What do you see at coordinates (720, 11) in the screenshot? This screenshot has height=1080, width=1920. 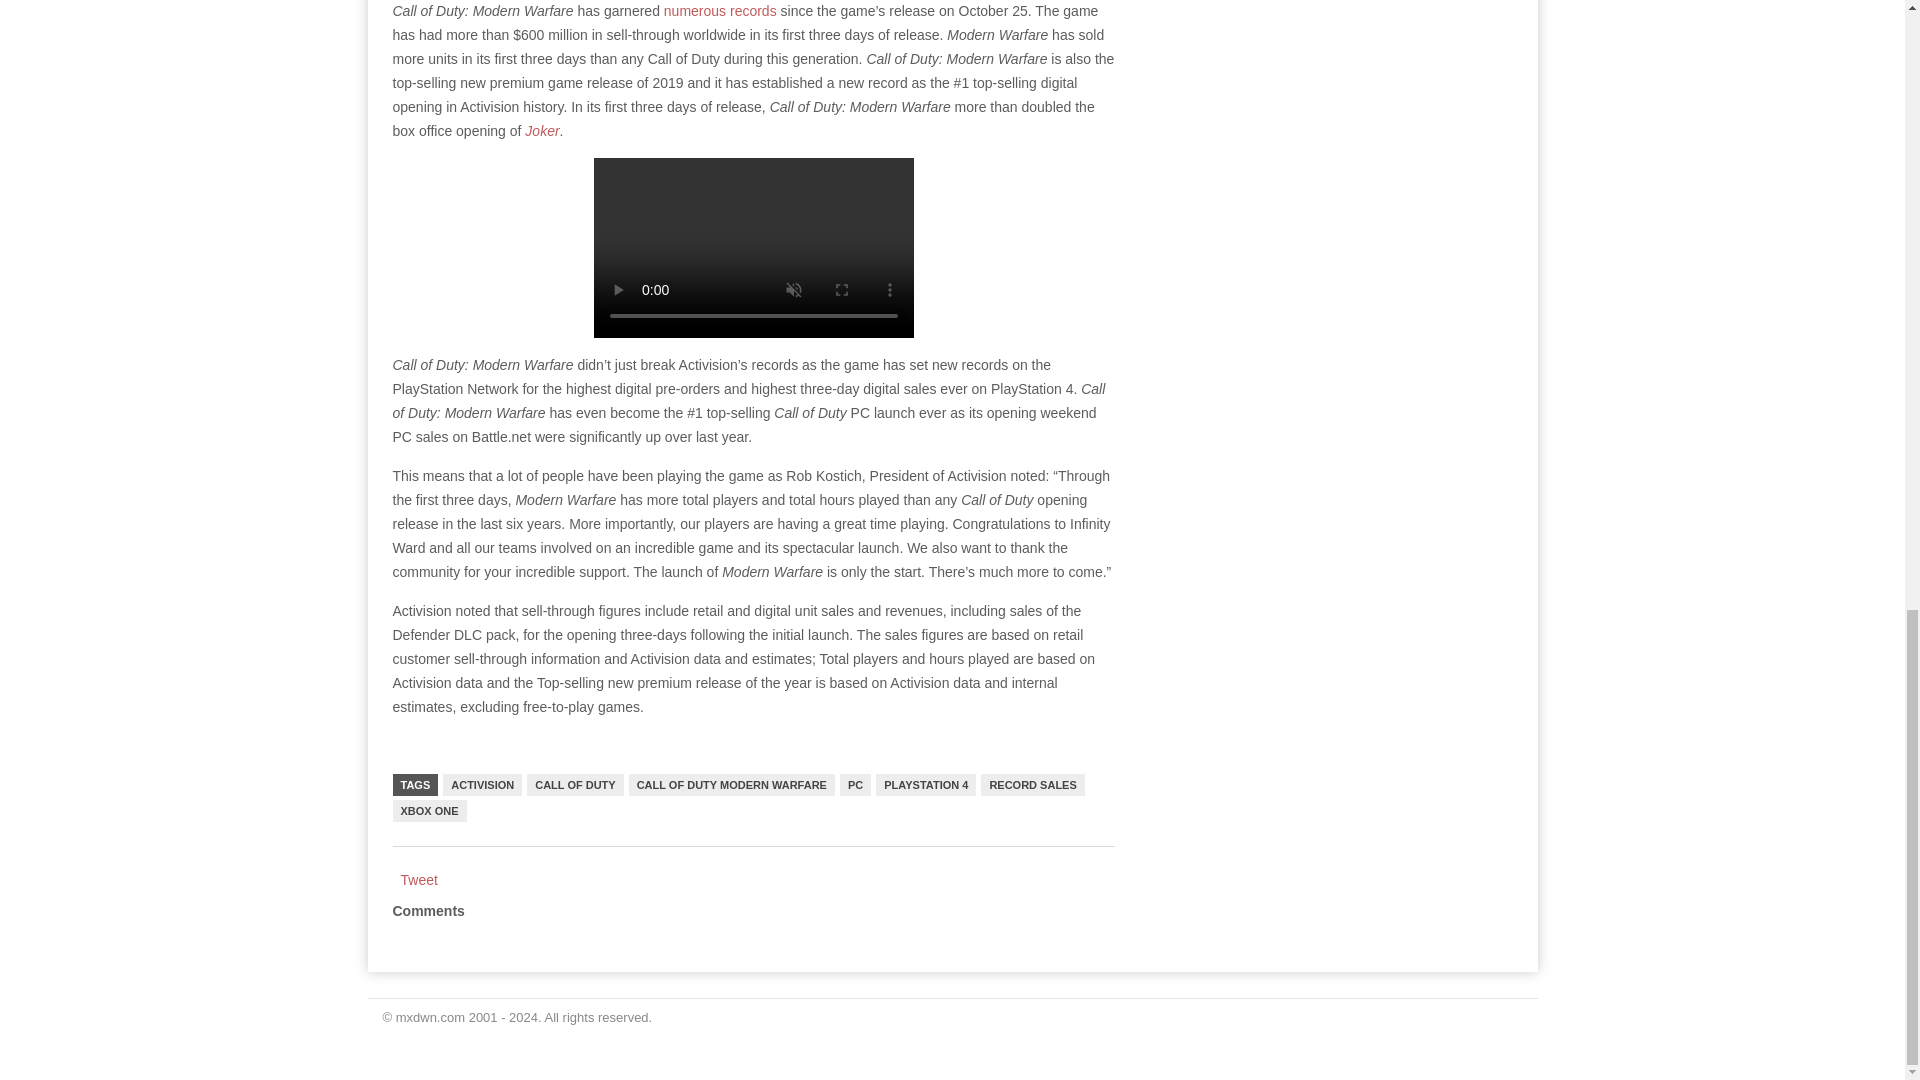 I see `numerous records` at bounding box center [720, 11].